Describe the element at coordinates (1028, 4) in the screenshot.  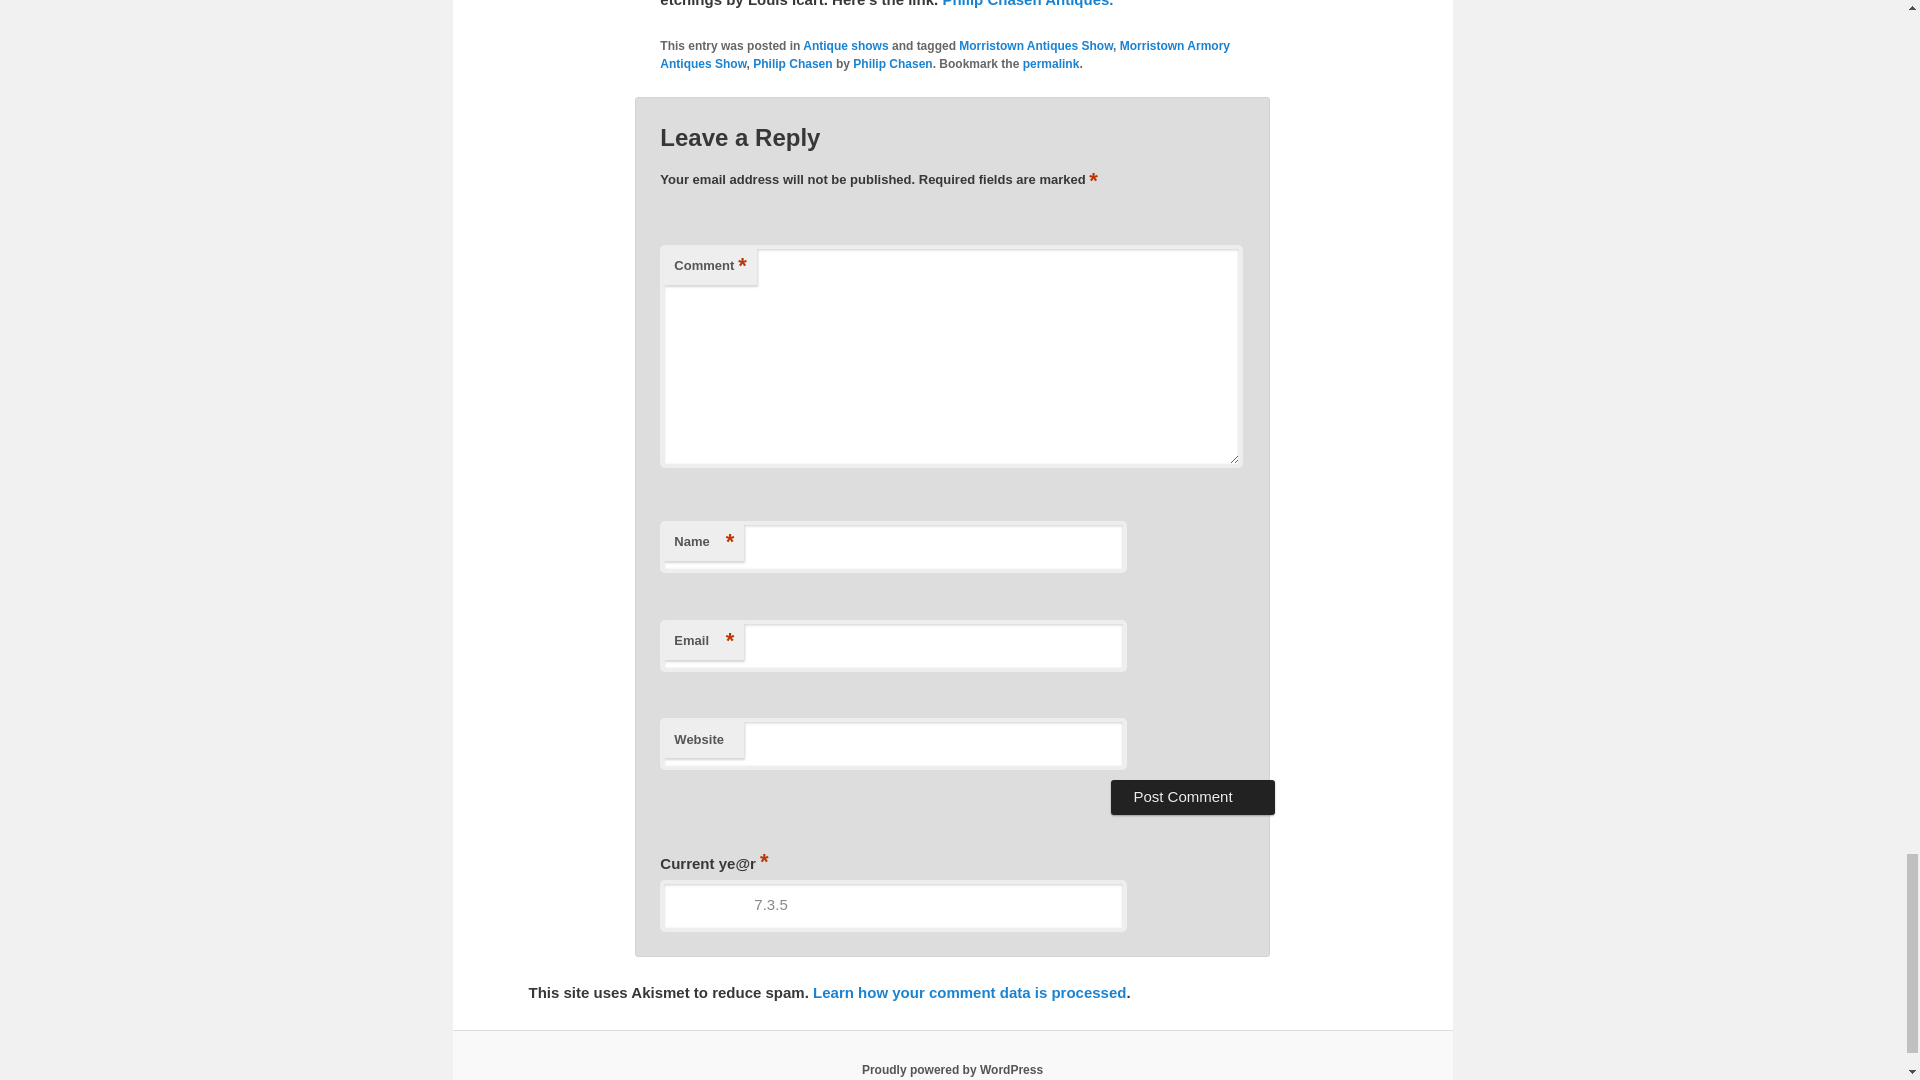
I see `Philip Chasen Antiques.` at that location.